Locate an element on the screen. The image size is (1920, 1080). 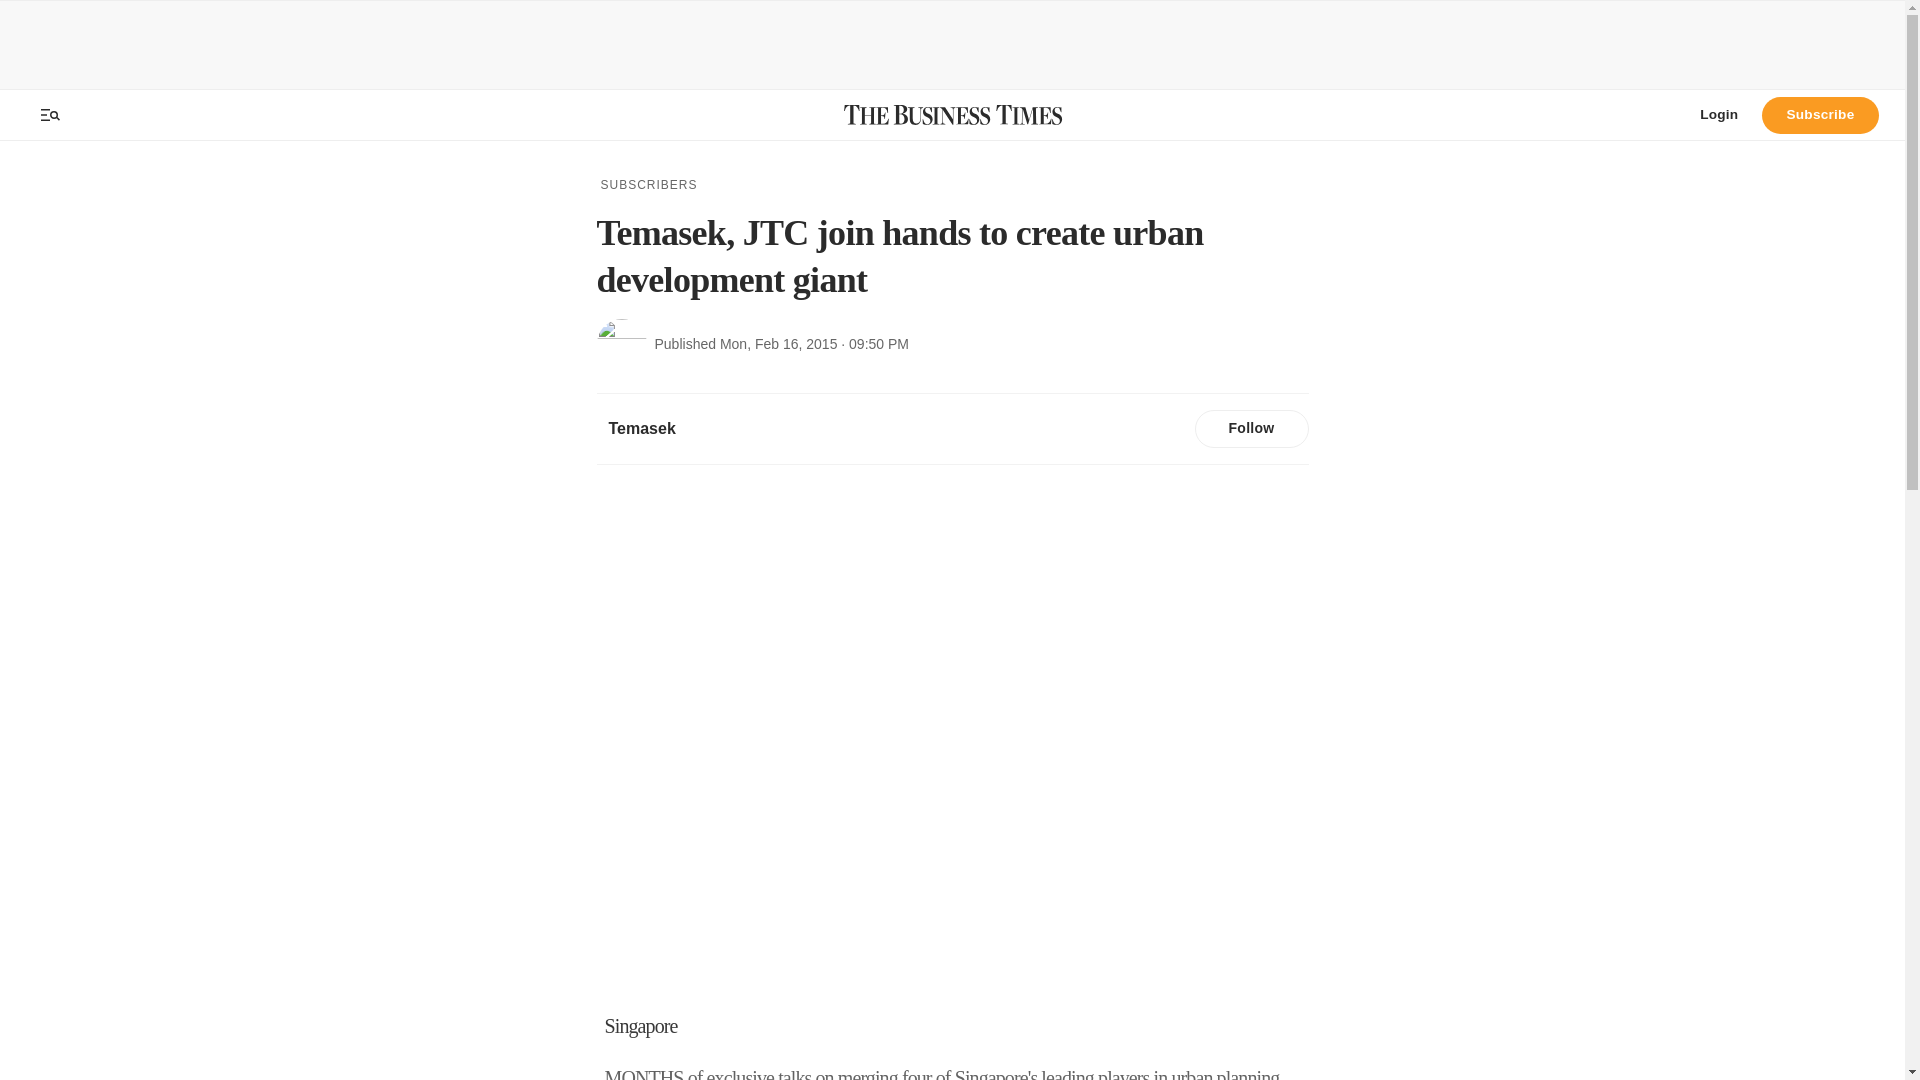
Temasek is located at coordinates (641, 428).